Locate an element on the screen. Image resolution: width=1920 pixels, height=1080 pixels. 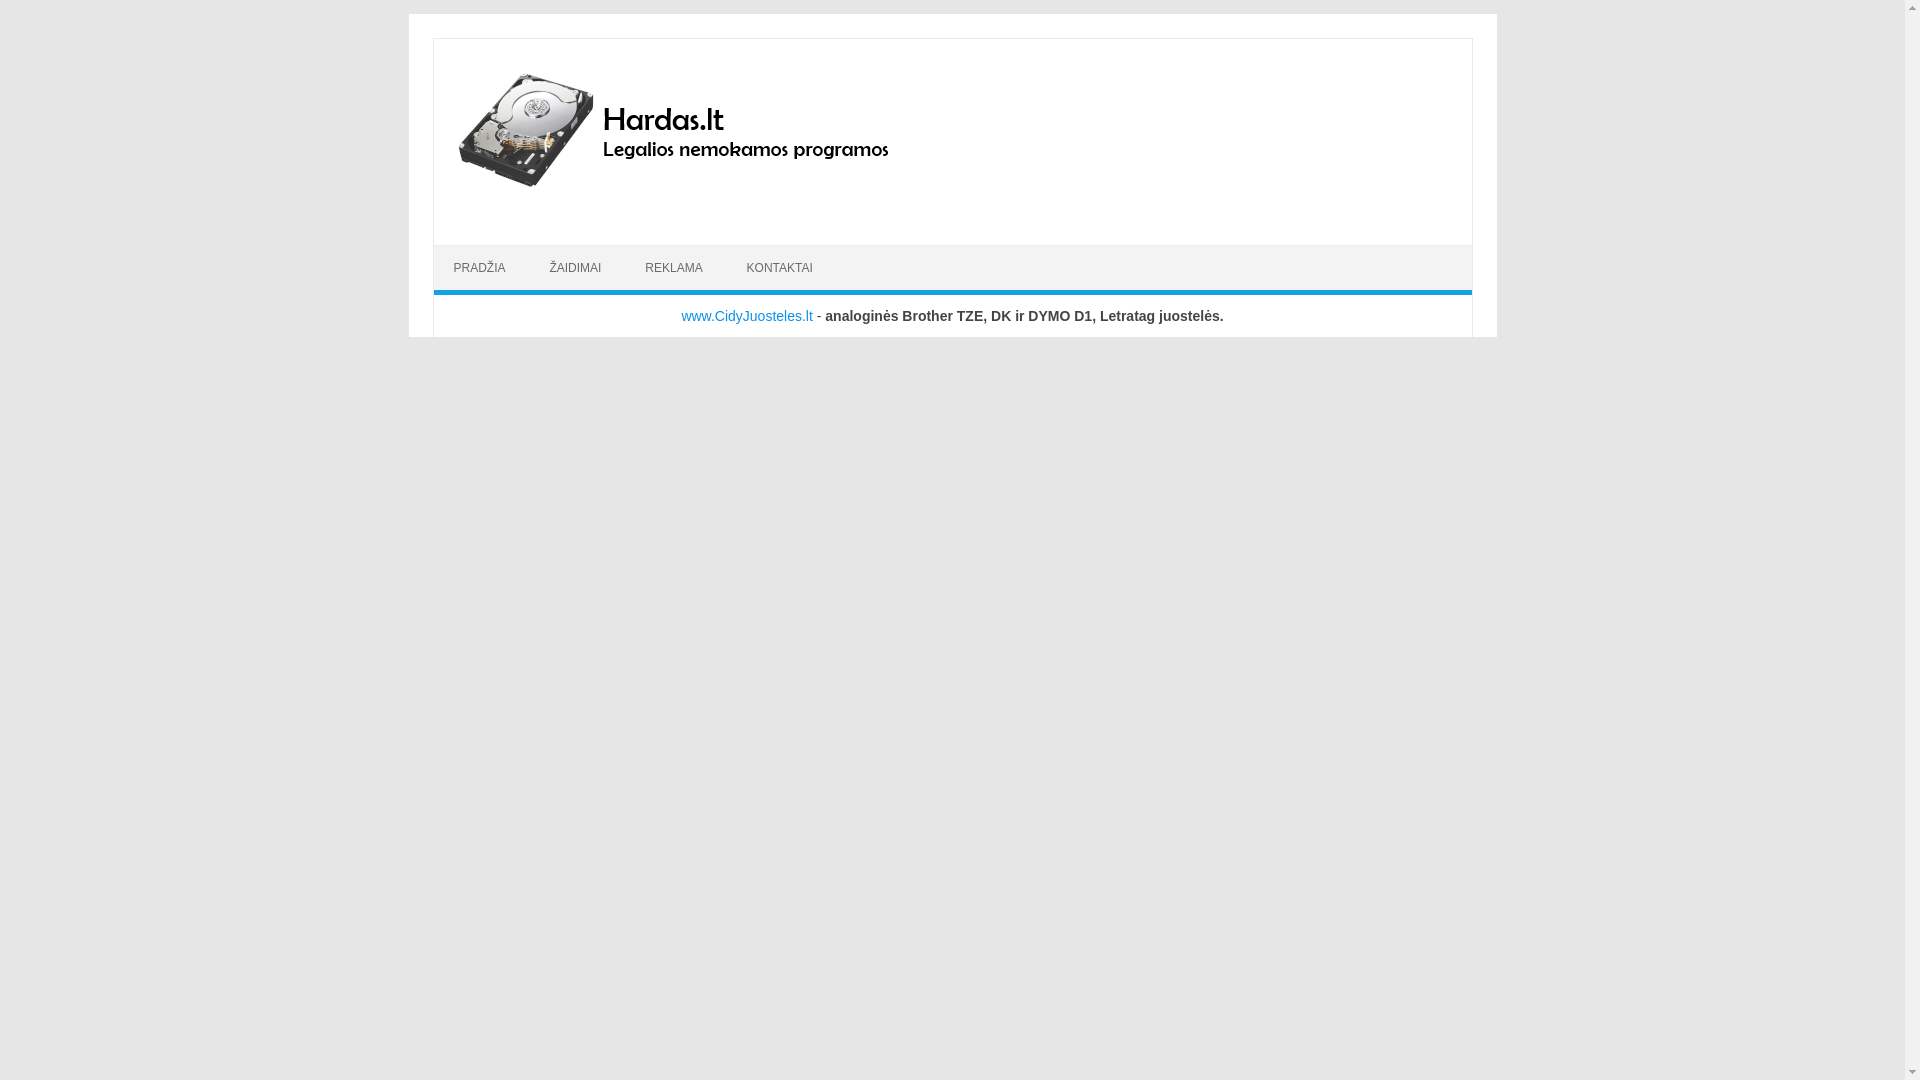
www.CidyJuosteles.lt is located at coordinates (746, 316).